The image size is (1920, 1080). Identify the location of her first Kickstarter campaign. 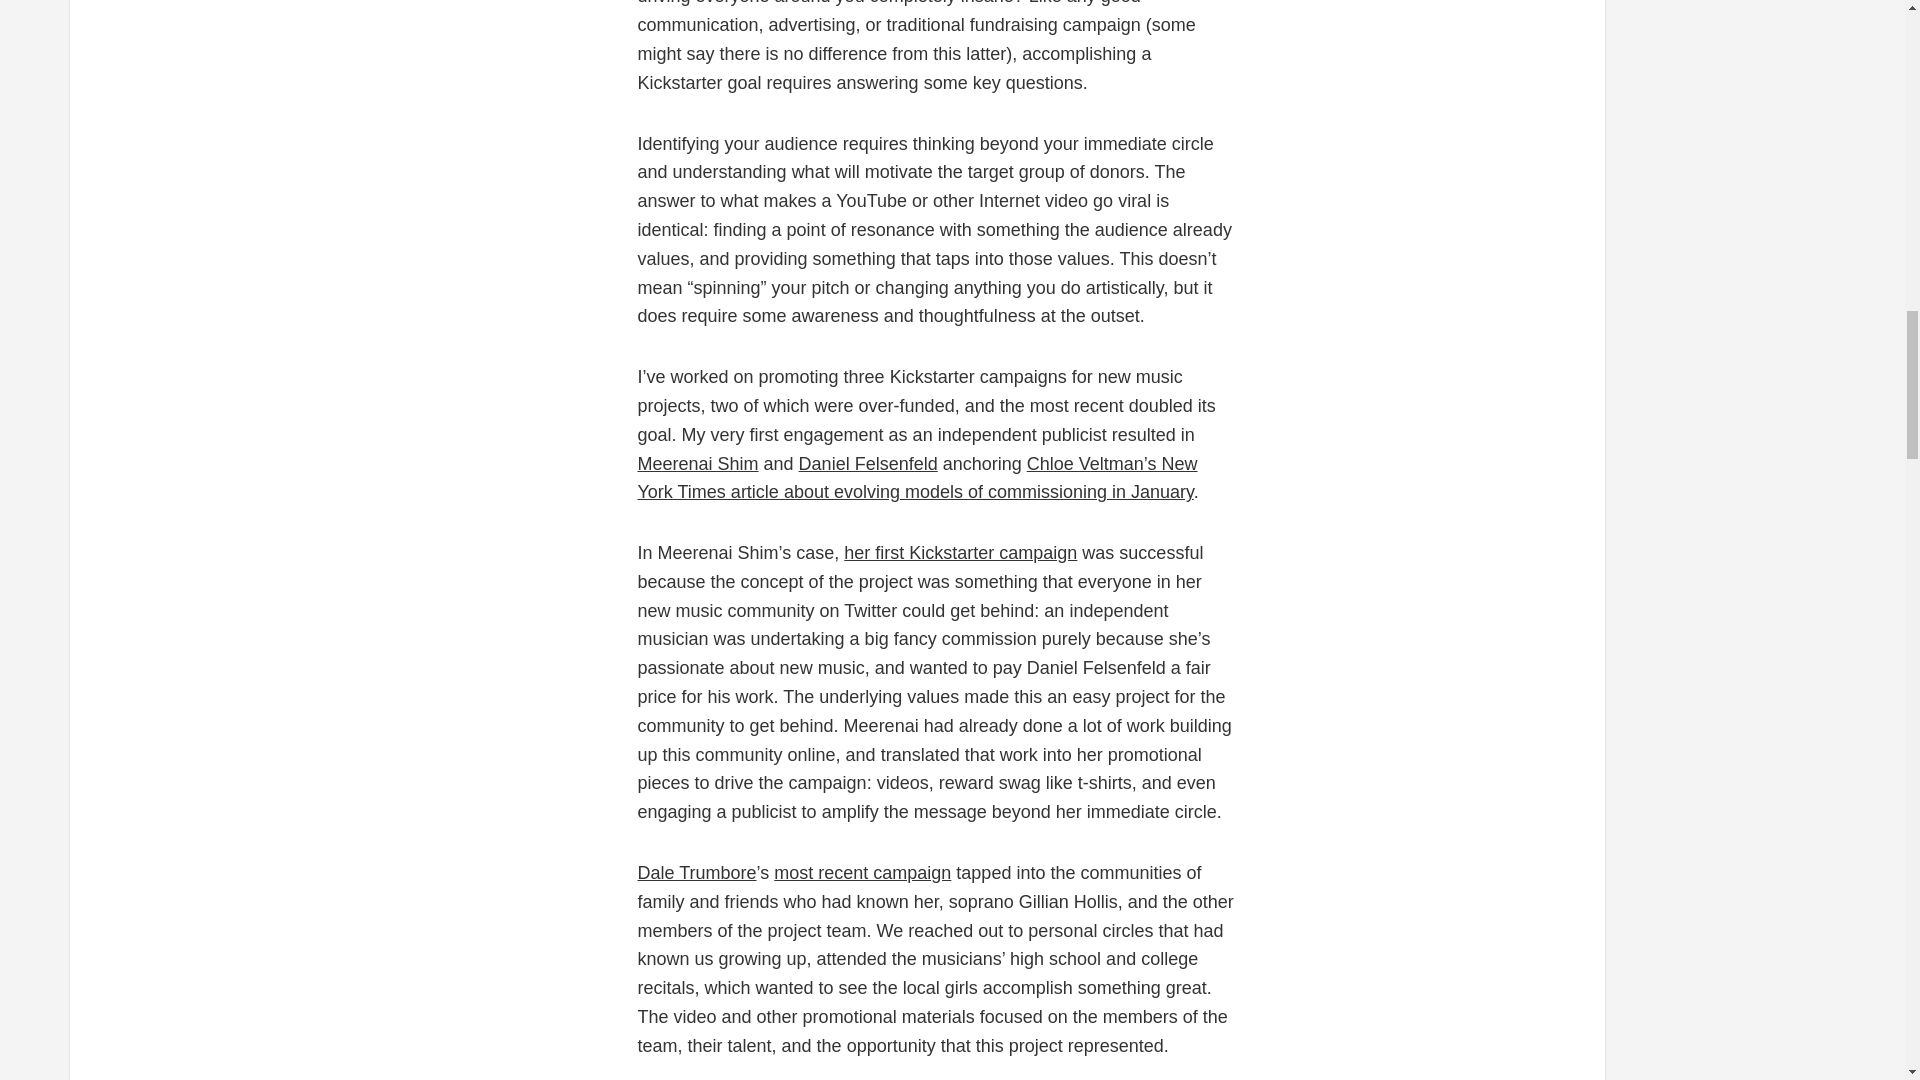
(960, 552).